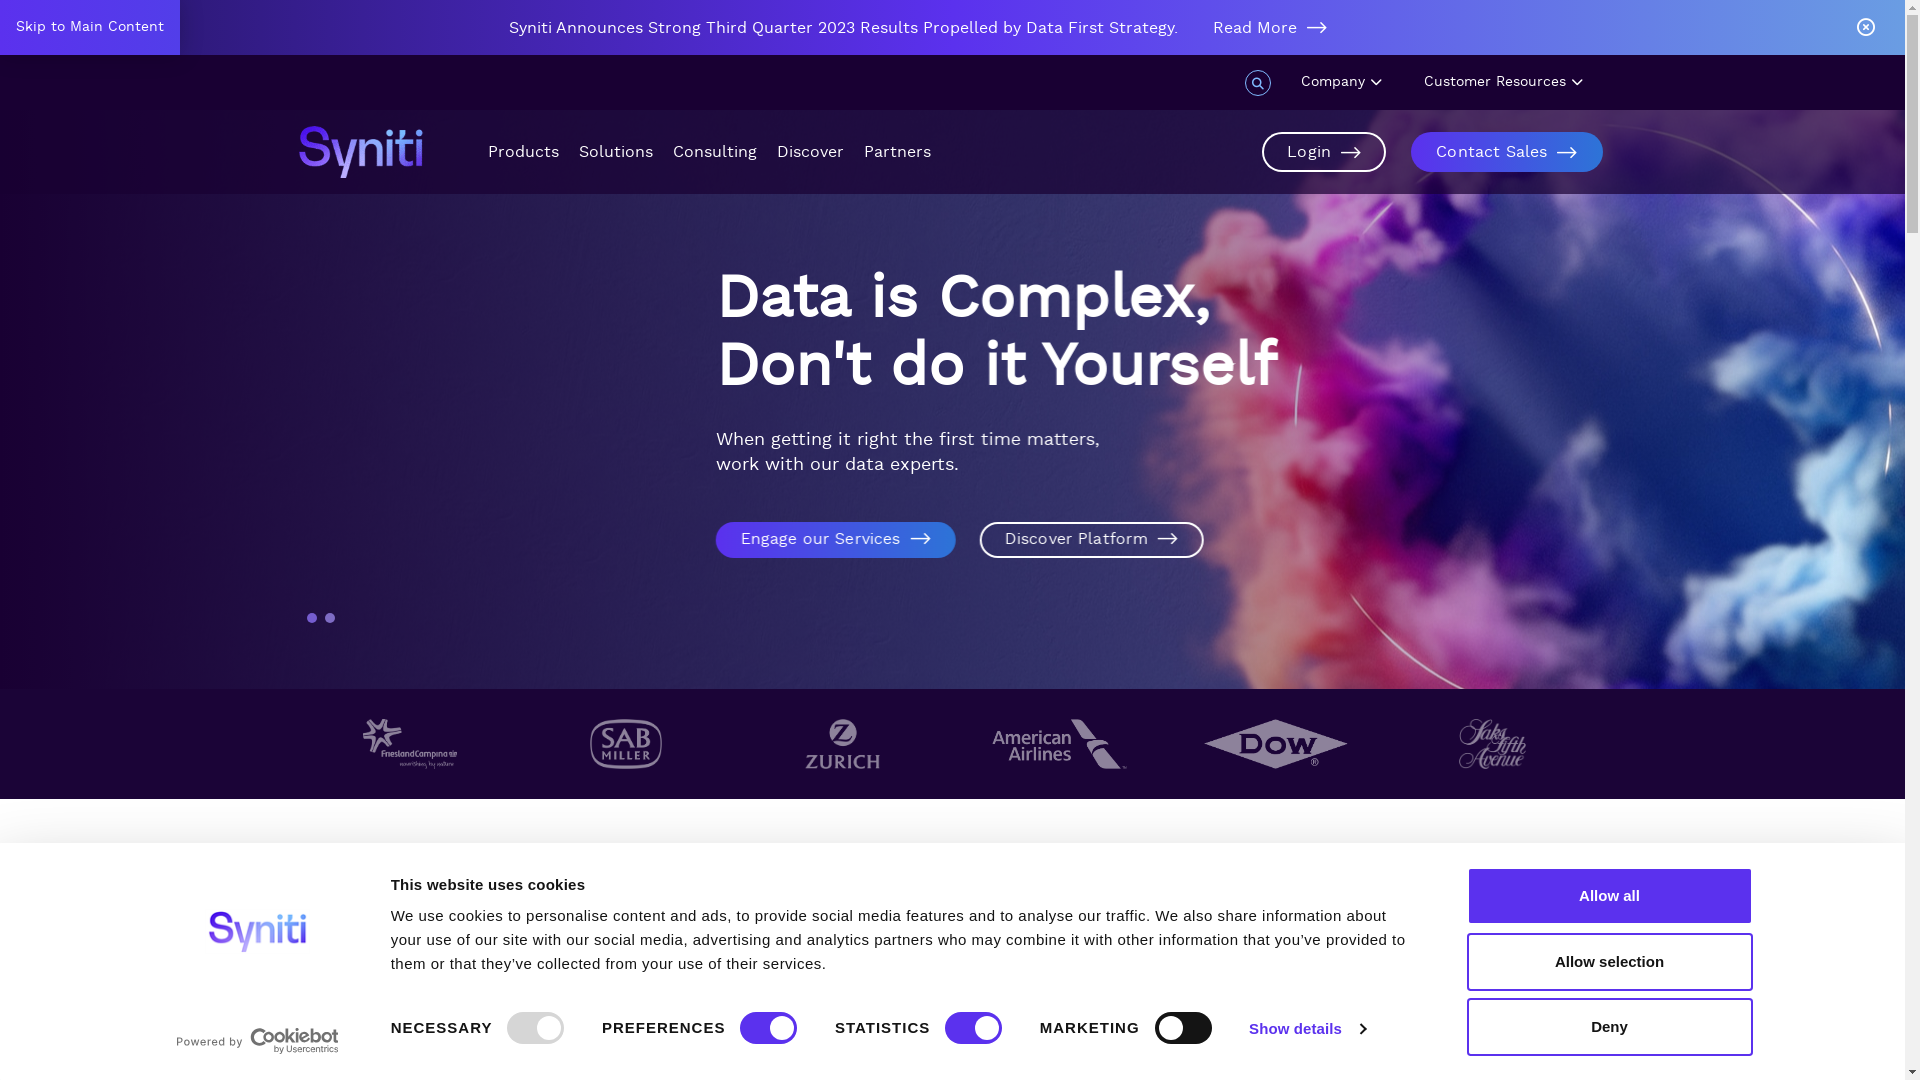  Describe the element at coordinates (615, 152) in the screenshot. I see `Solutions` at that location.